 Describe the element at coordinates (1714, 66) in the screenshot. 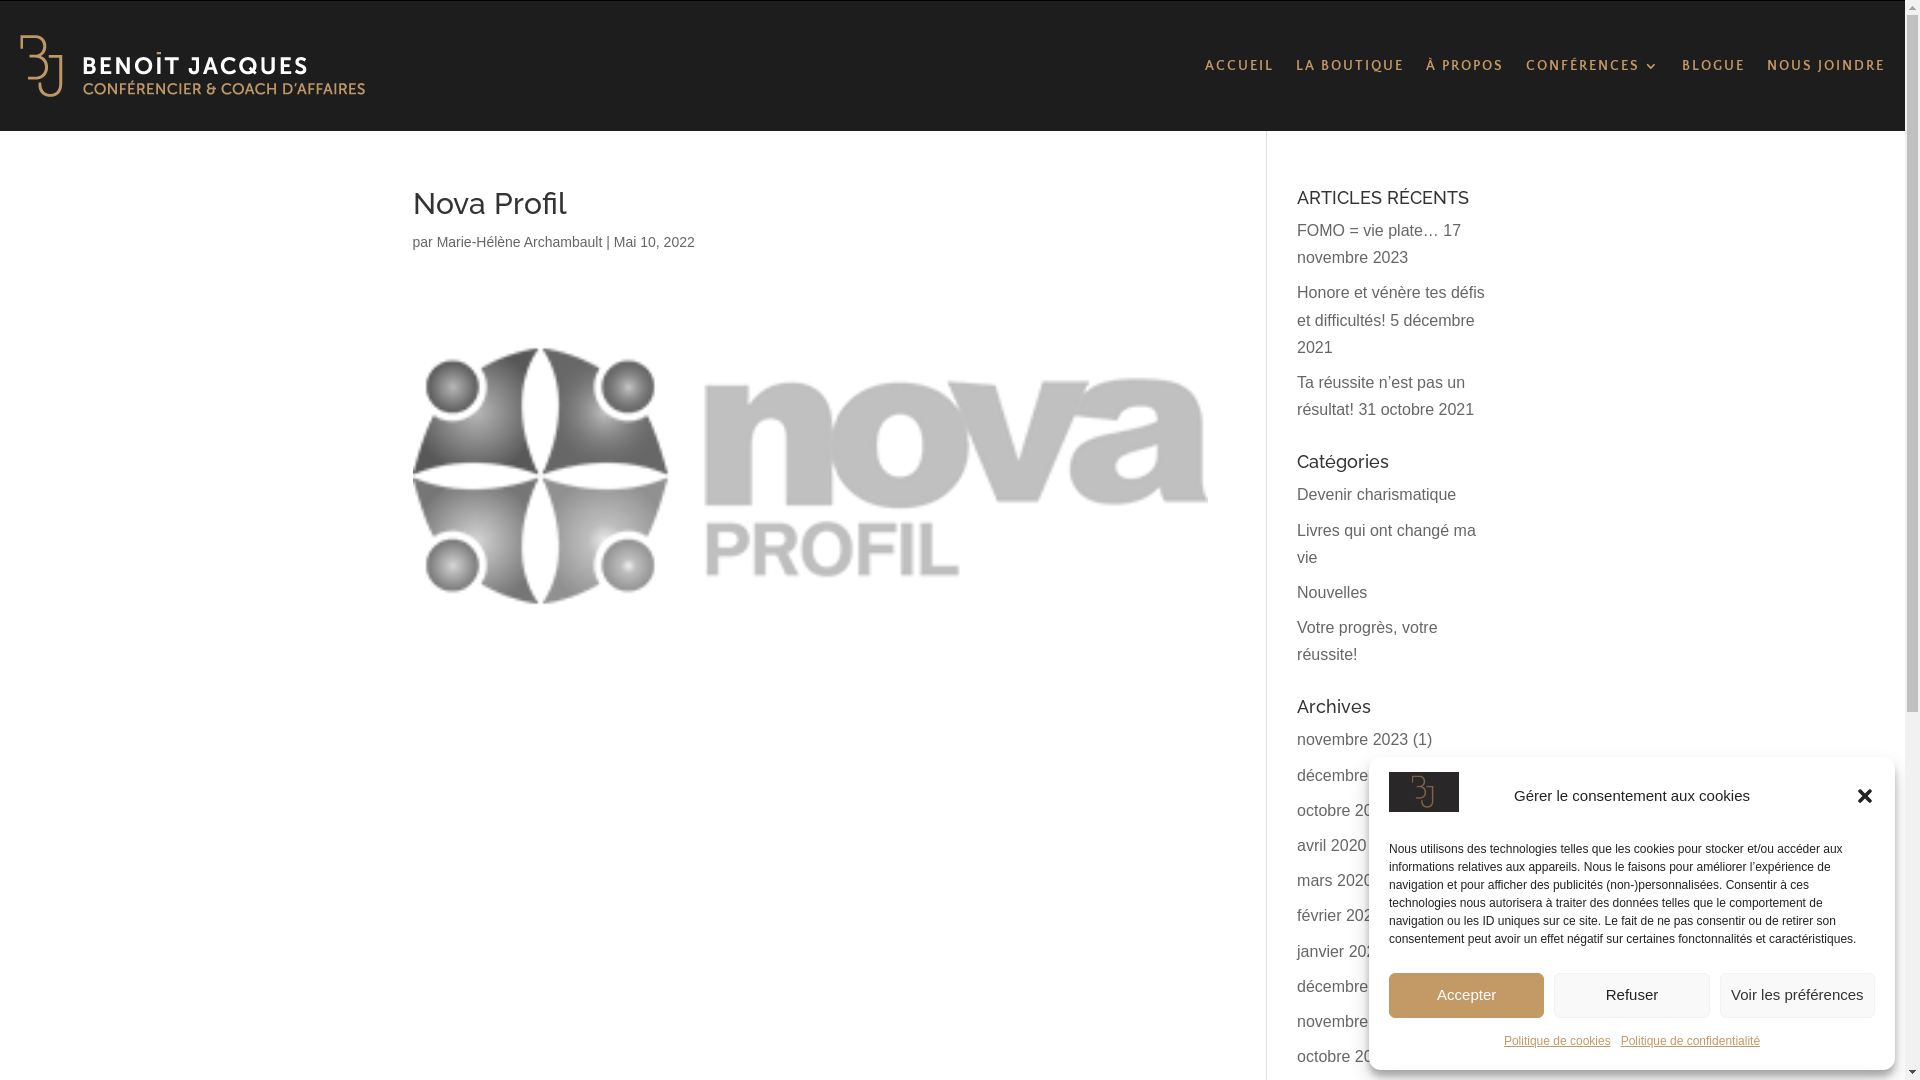

I see `BLOGUE` at that location.